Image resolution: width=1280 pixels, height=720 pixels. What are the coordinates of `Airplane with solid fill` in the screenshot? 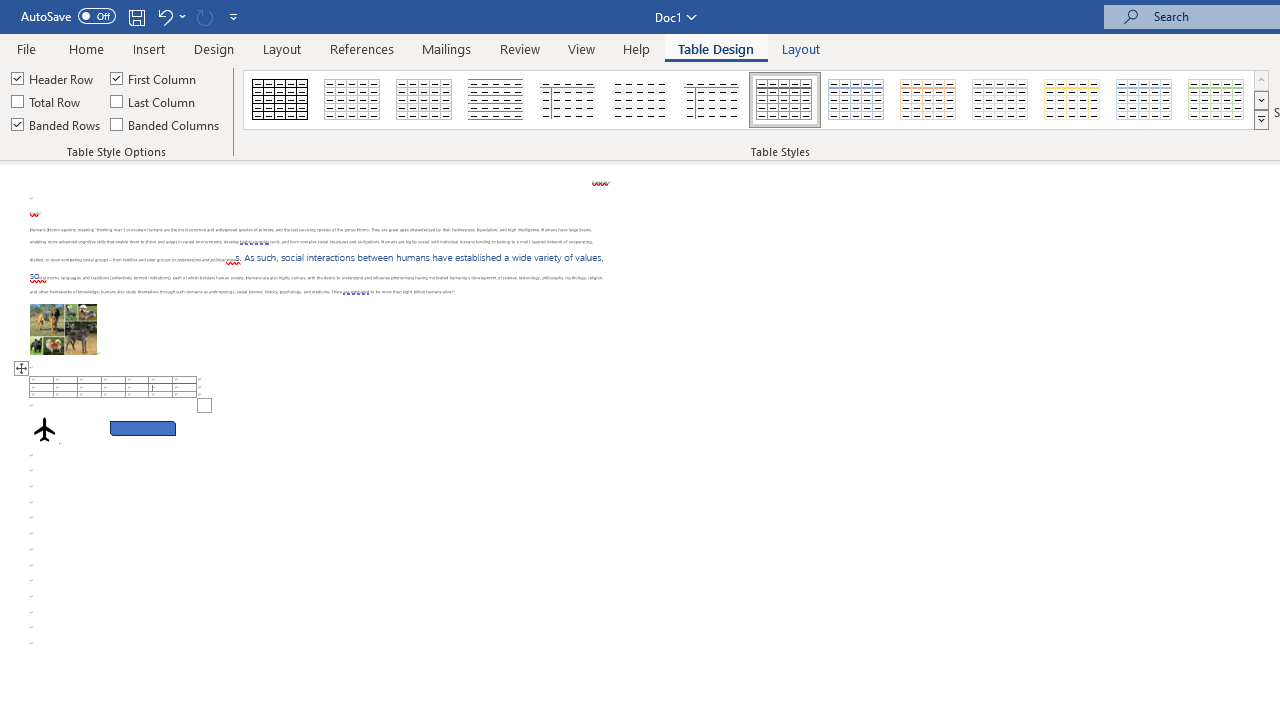 It's located at (44, 429).